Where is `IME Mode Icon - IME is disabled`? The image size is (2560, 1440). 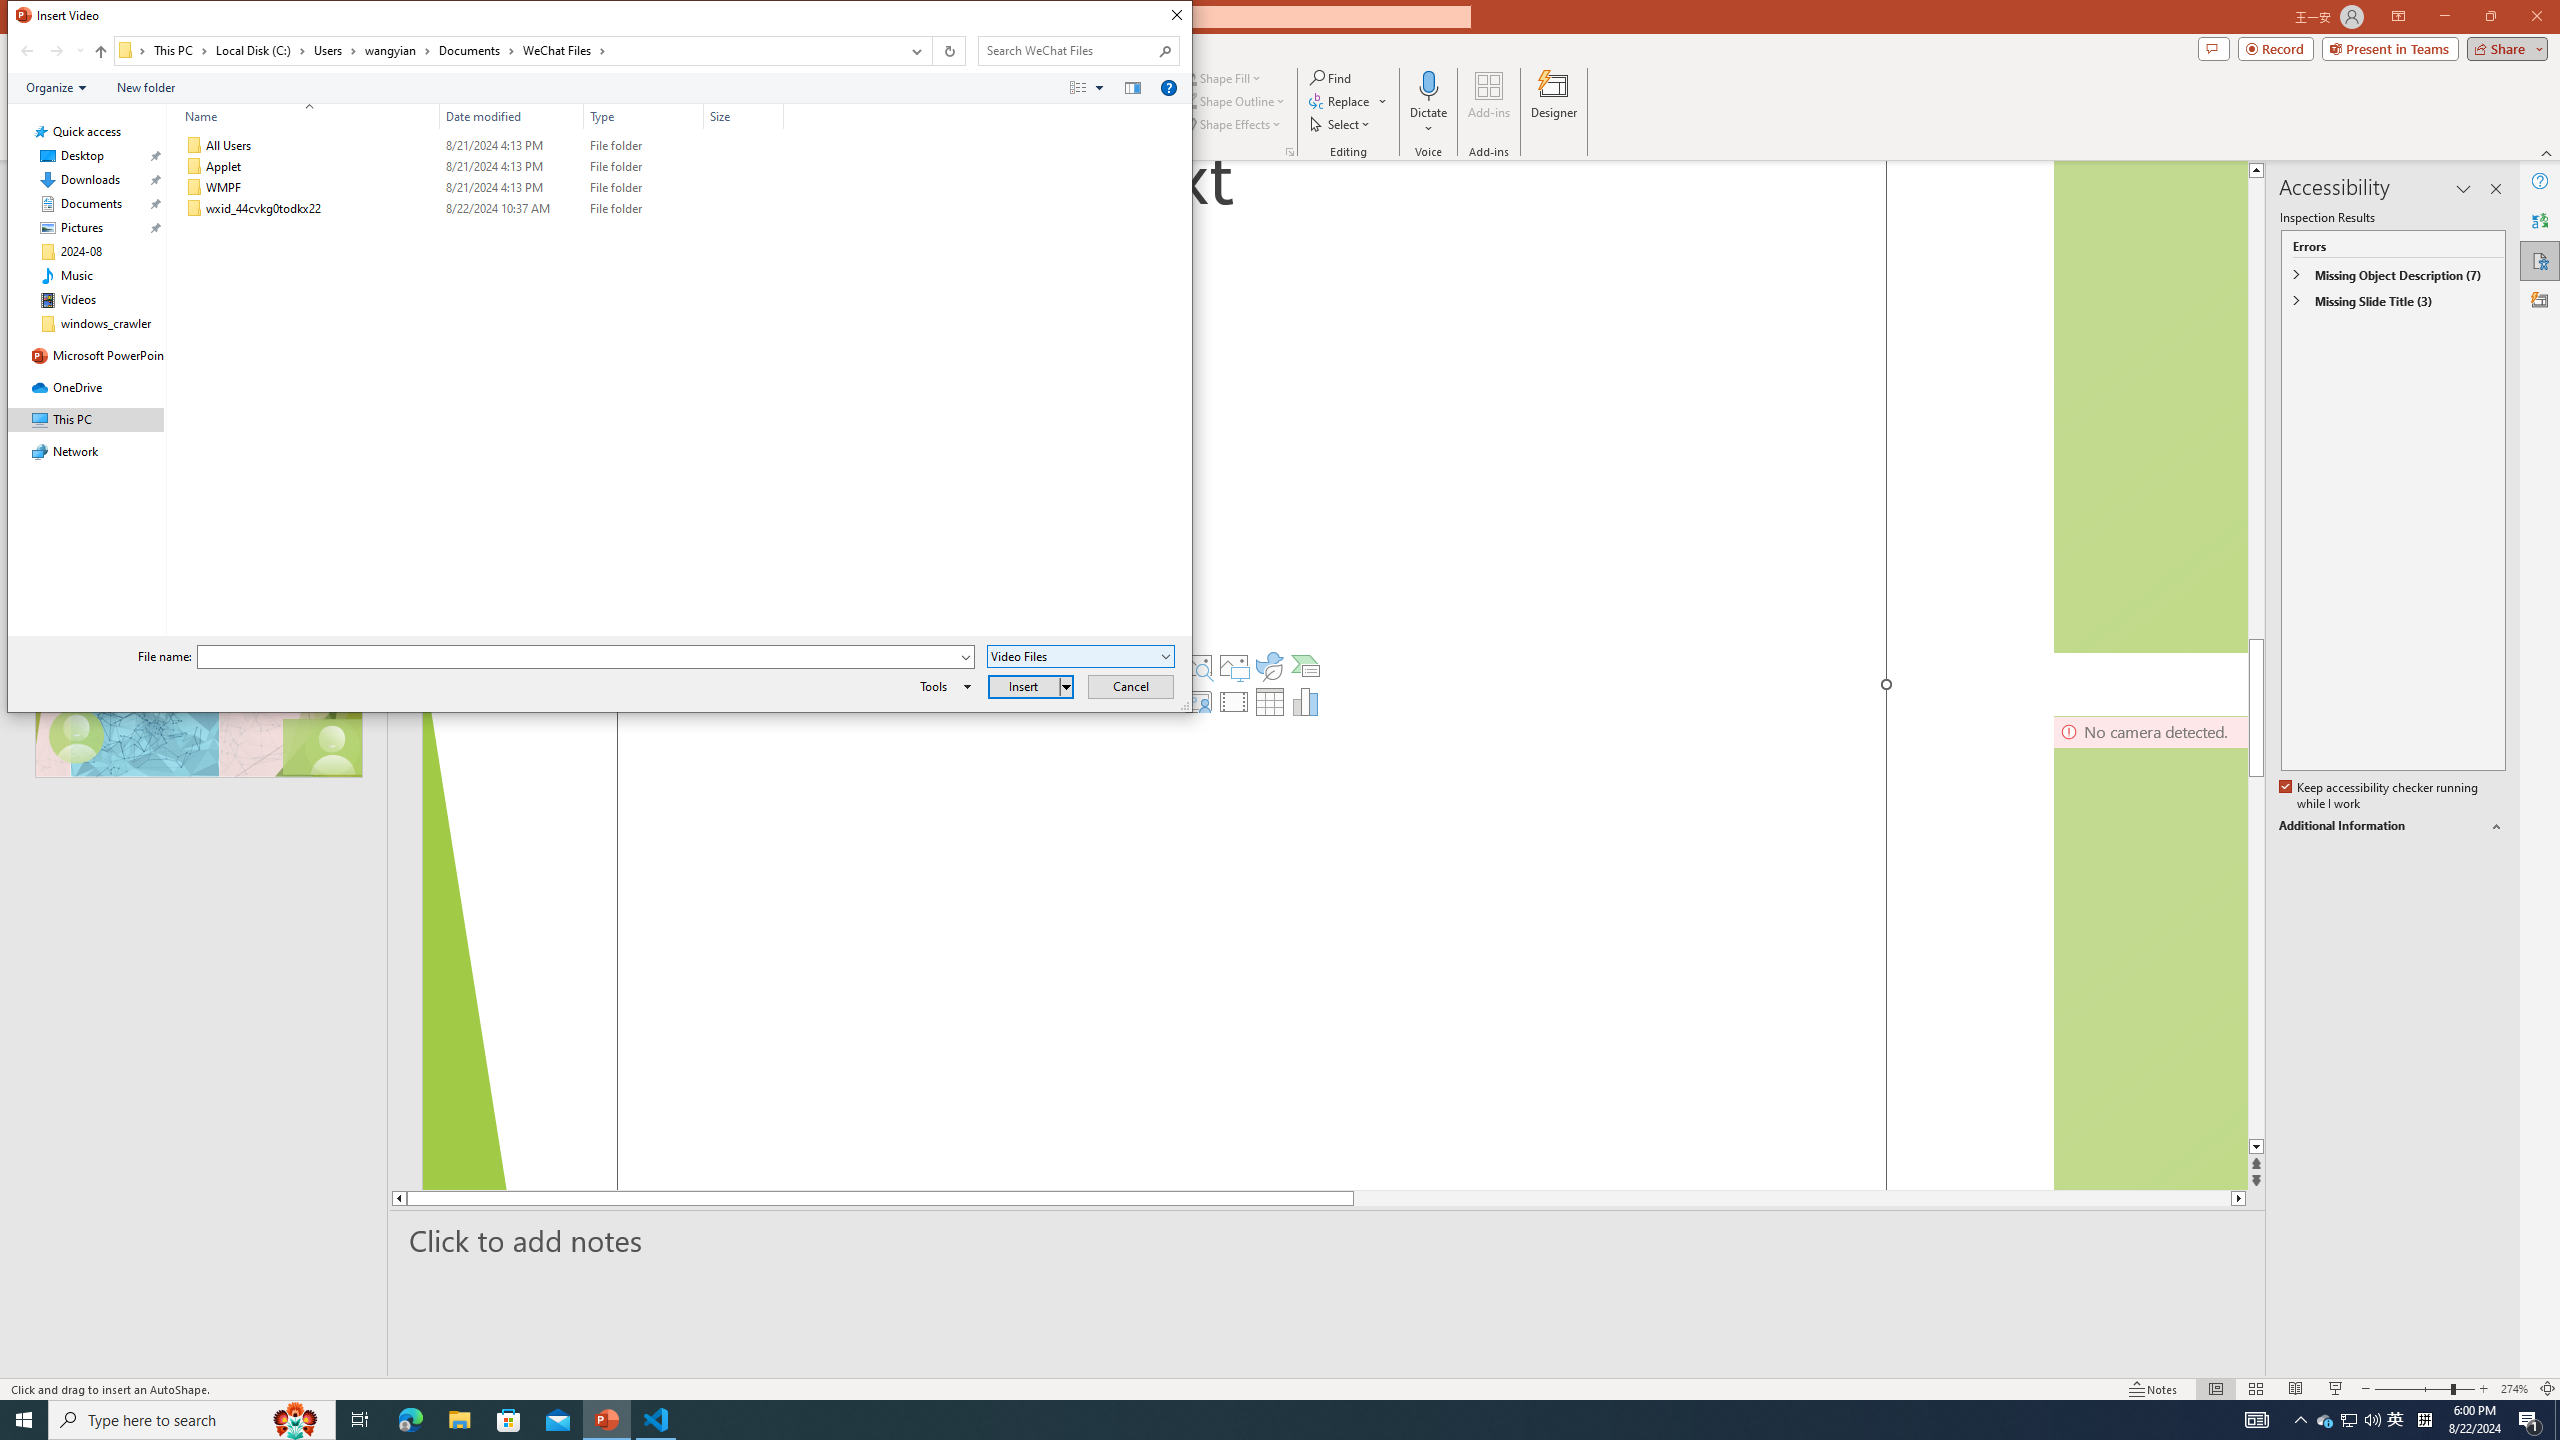
IME Mode Icon - IME is disabled is located at coordinates (2396, 1420).